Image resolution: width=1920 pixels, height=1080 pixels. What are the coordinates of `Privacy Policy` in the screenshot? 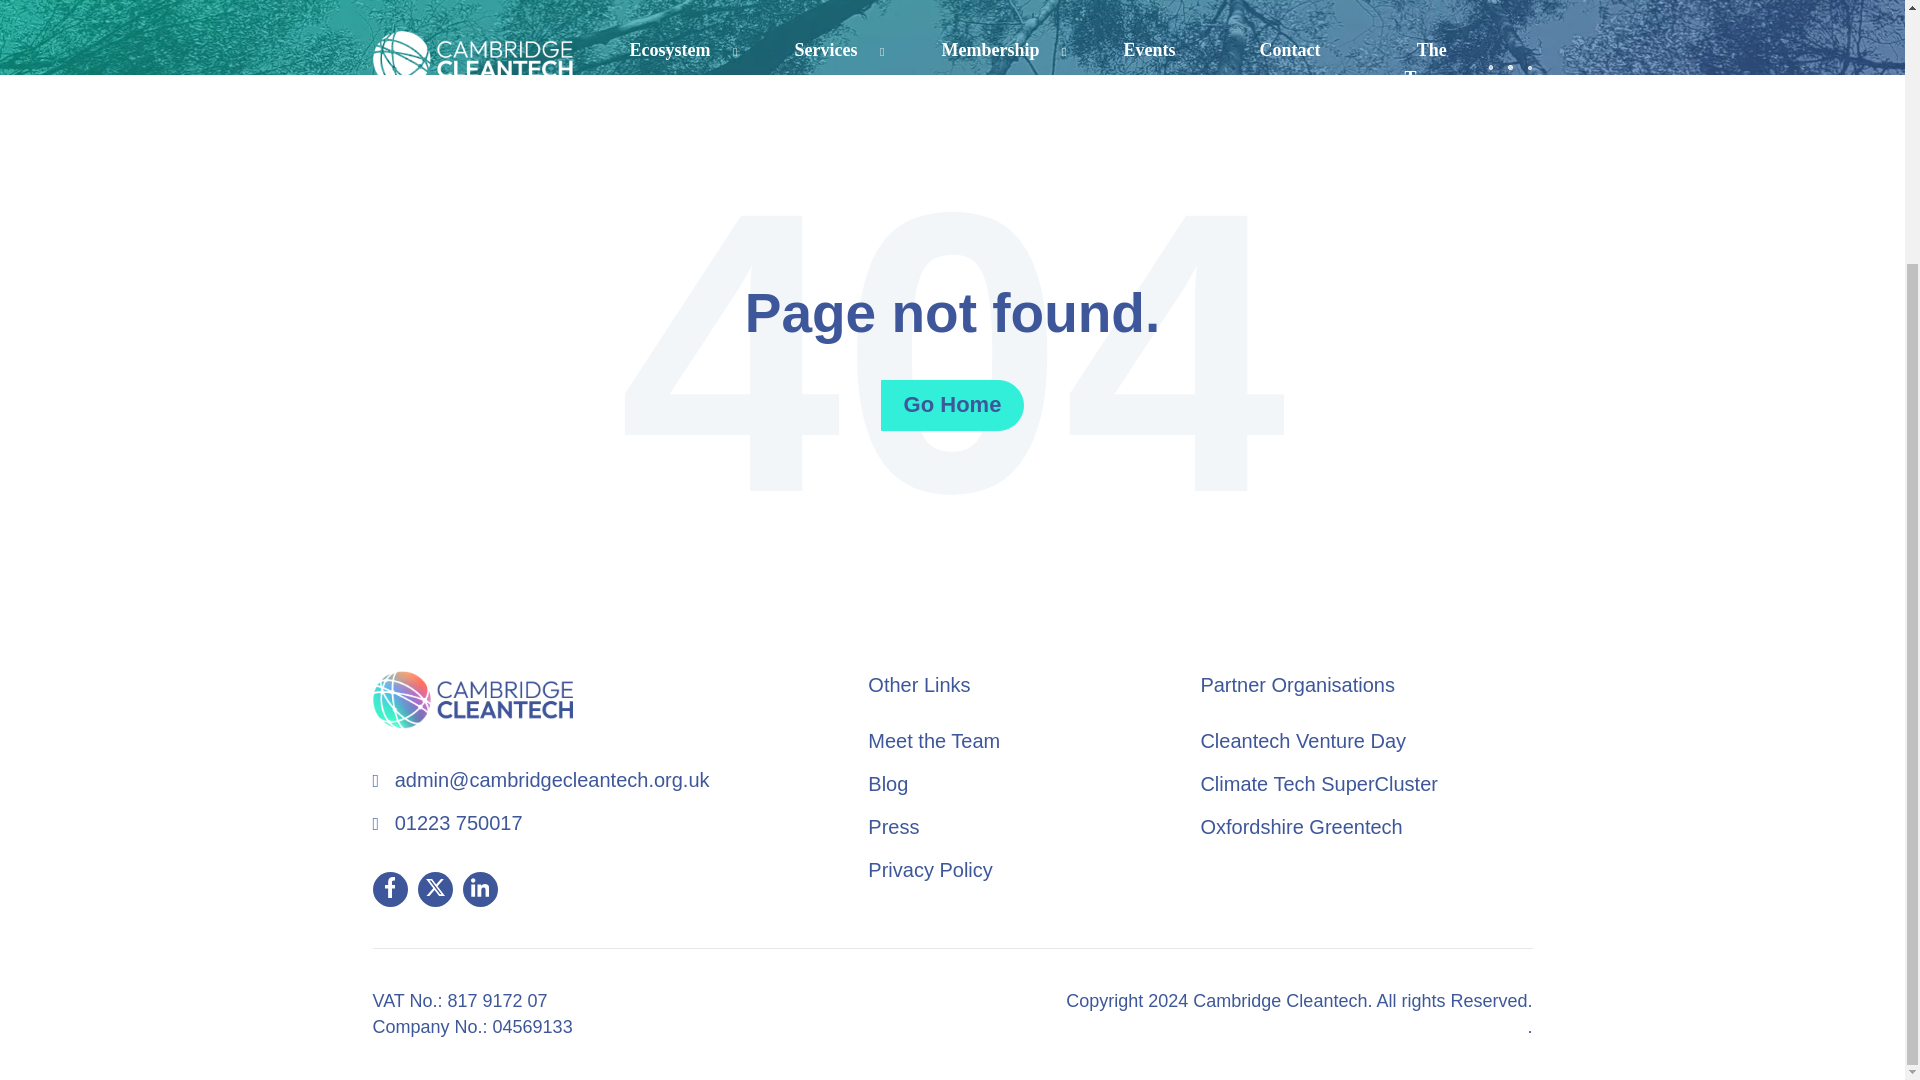 It's located at (930, 870).